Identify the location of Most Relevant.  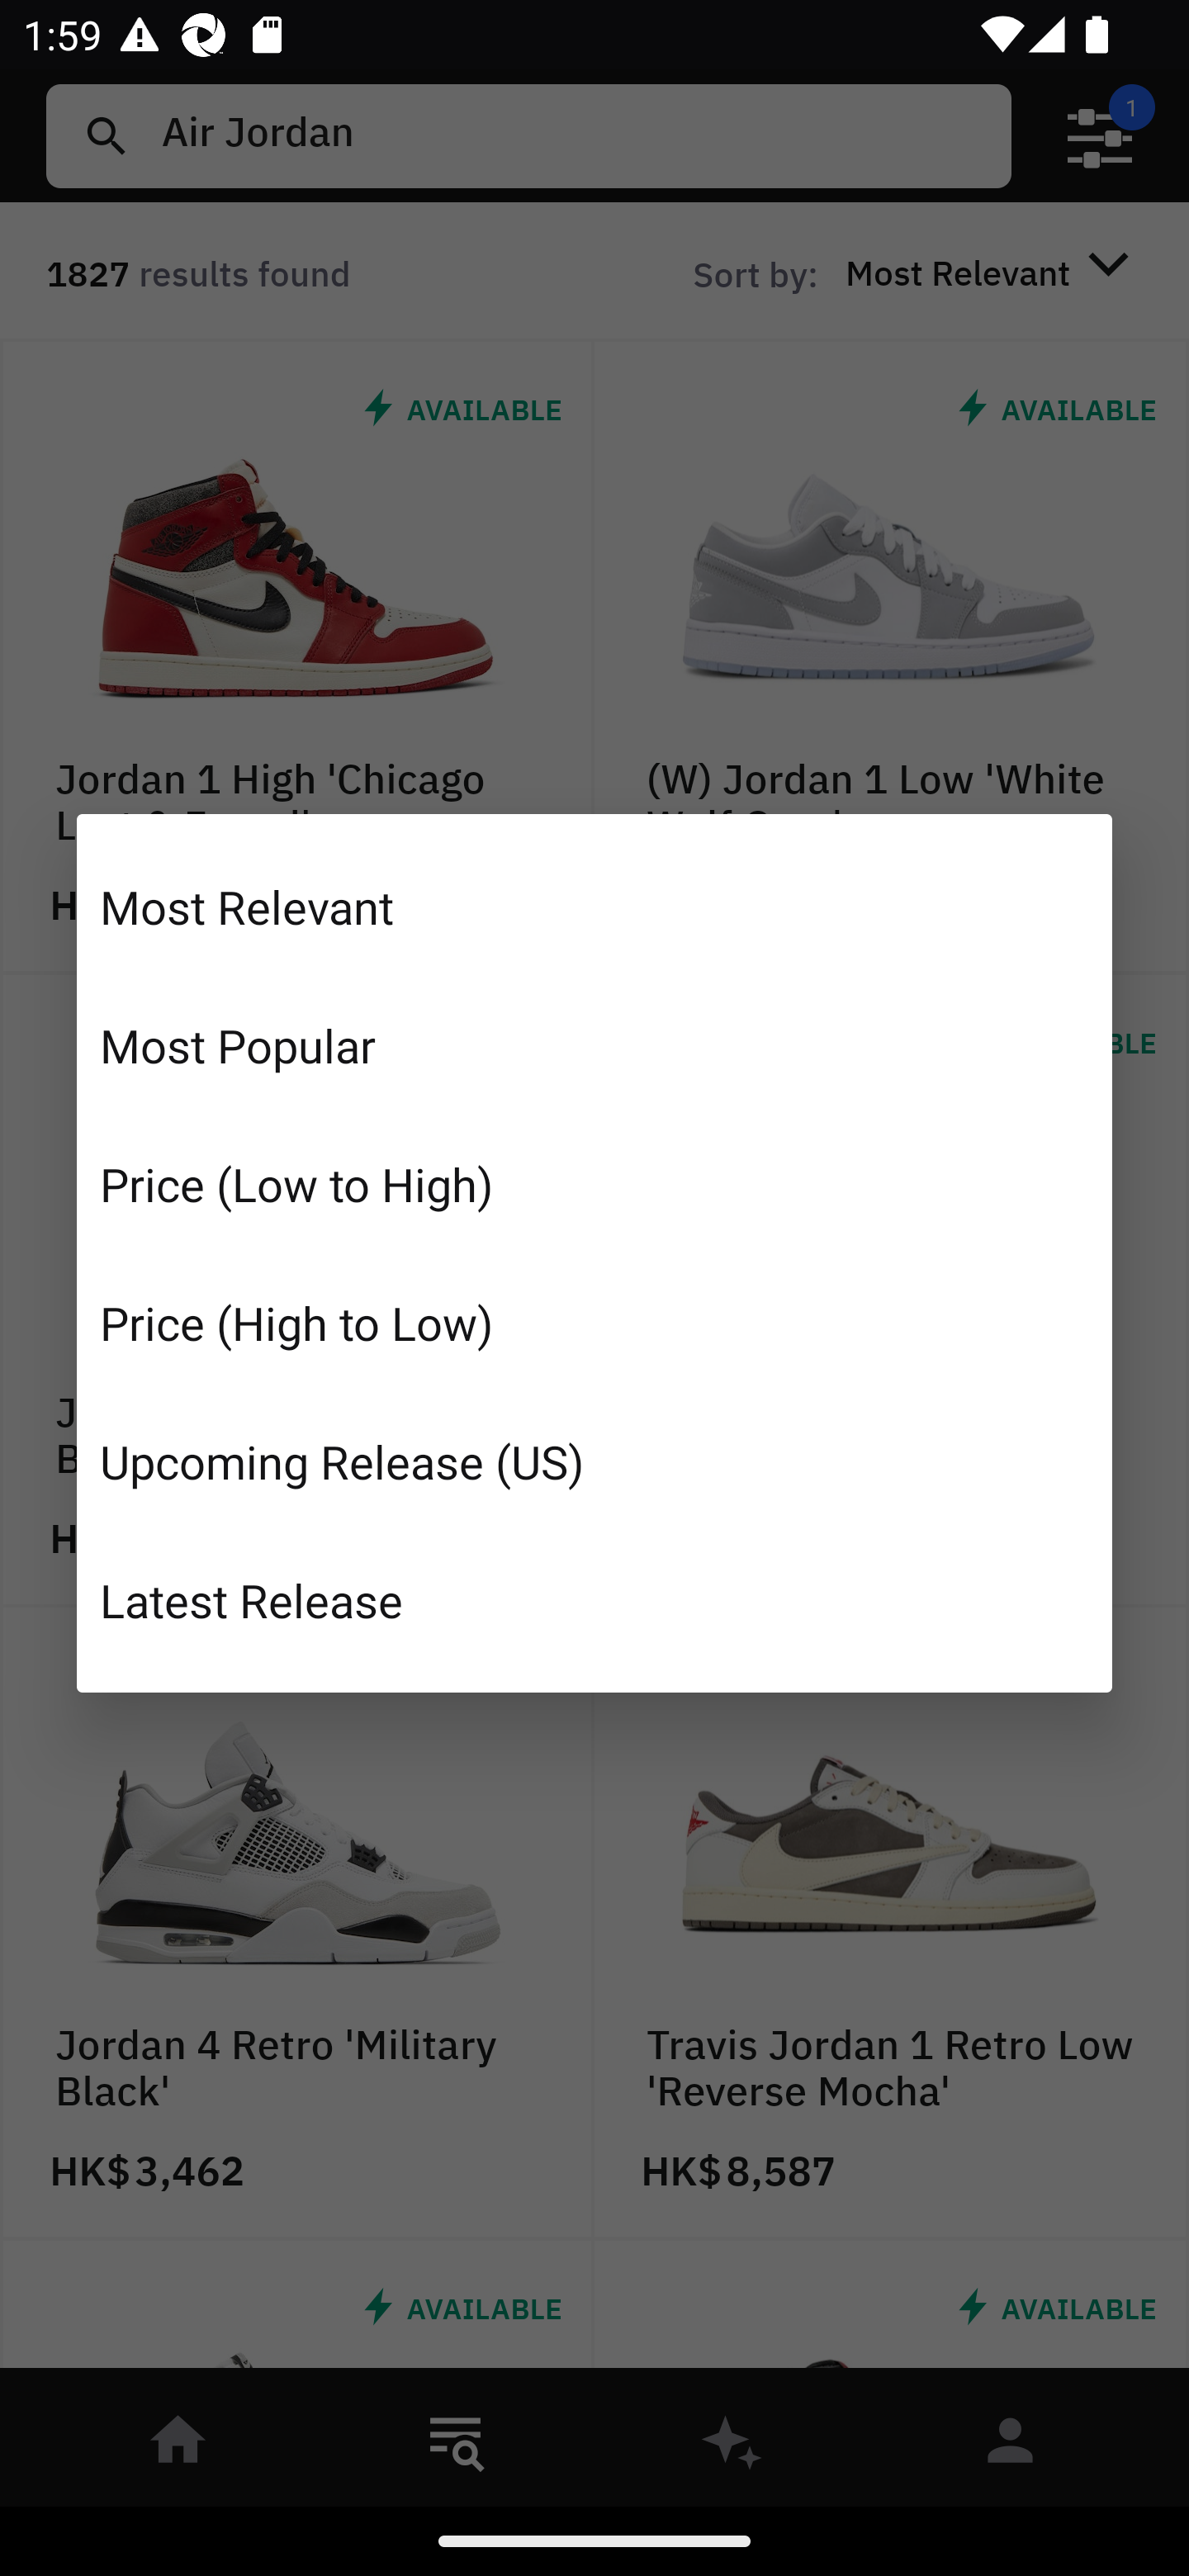
(594, 907).